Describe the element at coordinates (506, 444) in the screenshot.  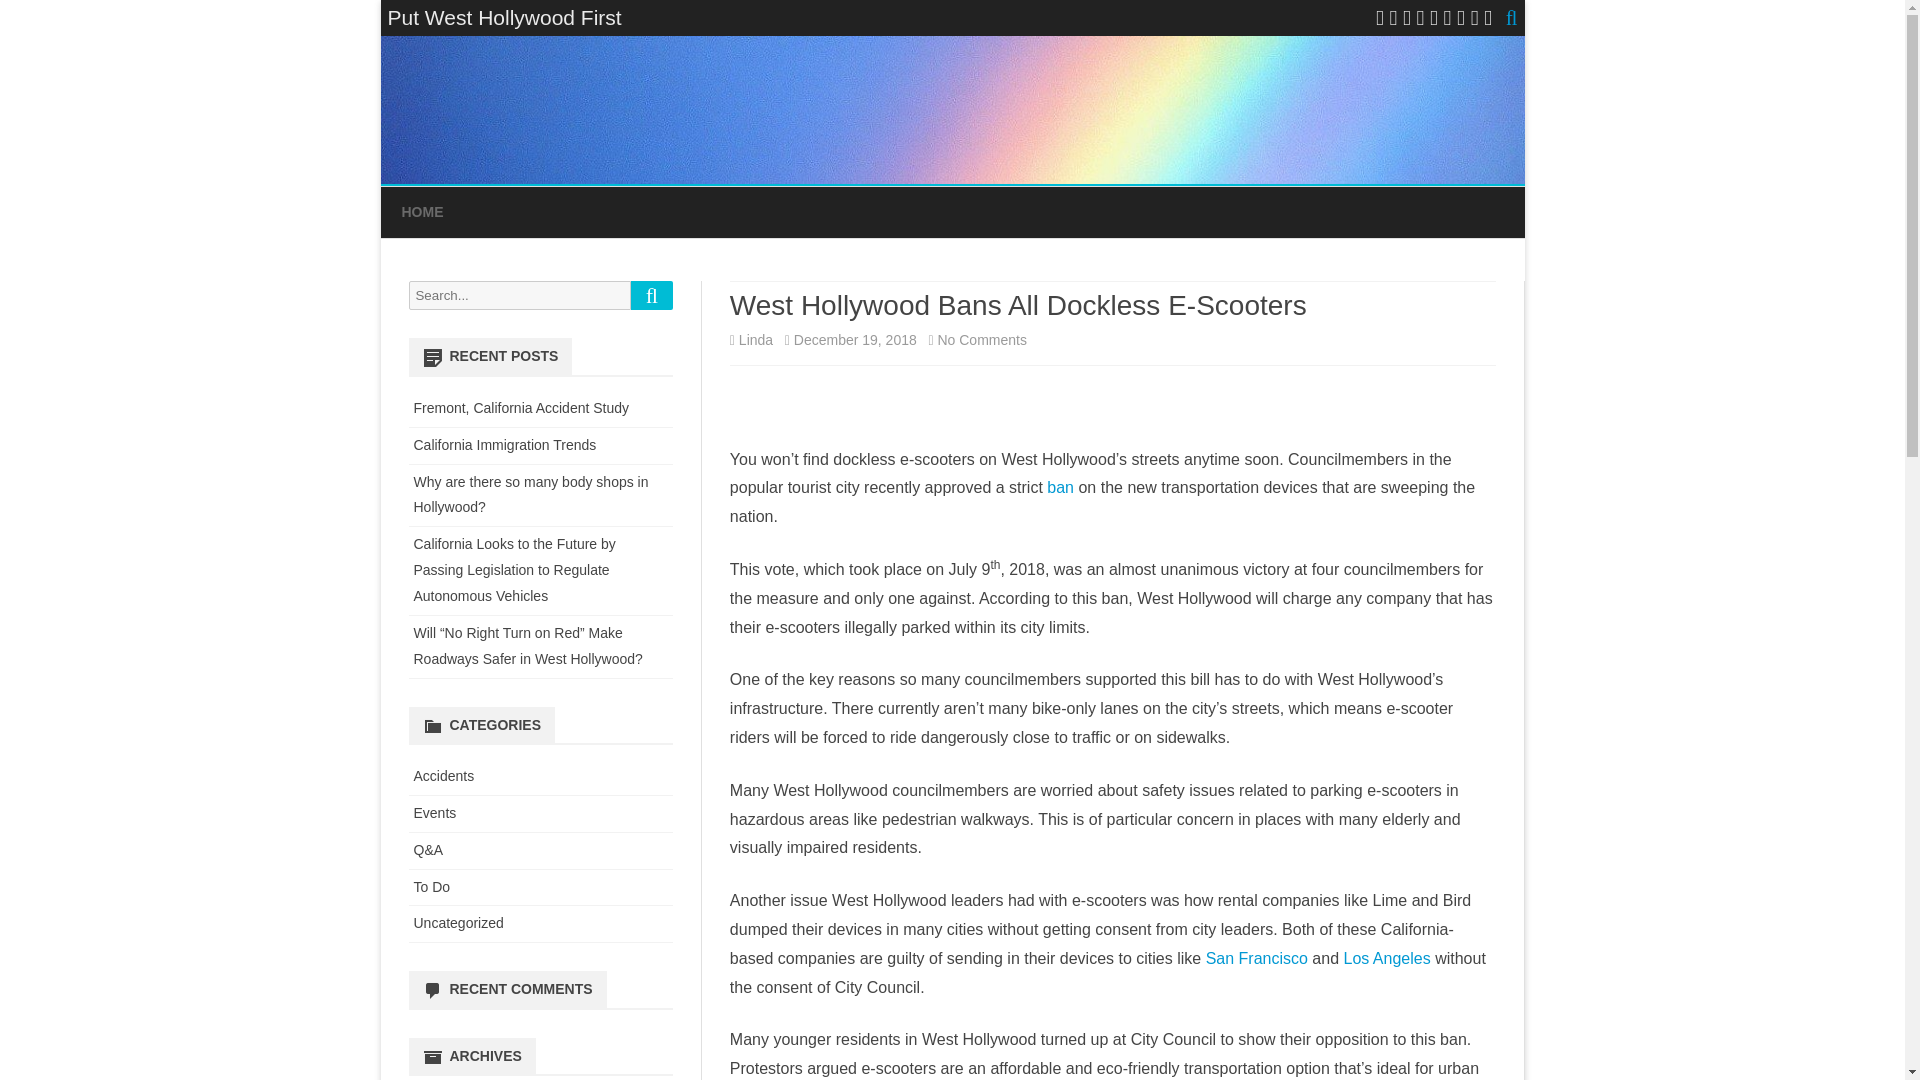
I see `California Immigration Trends` at that location.